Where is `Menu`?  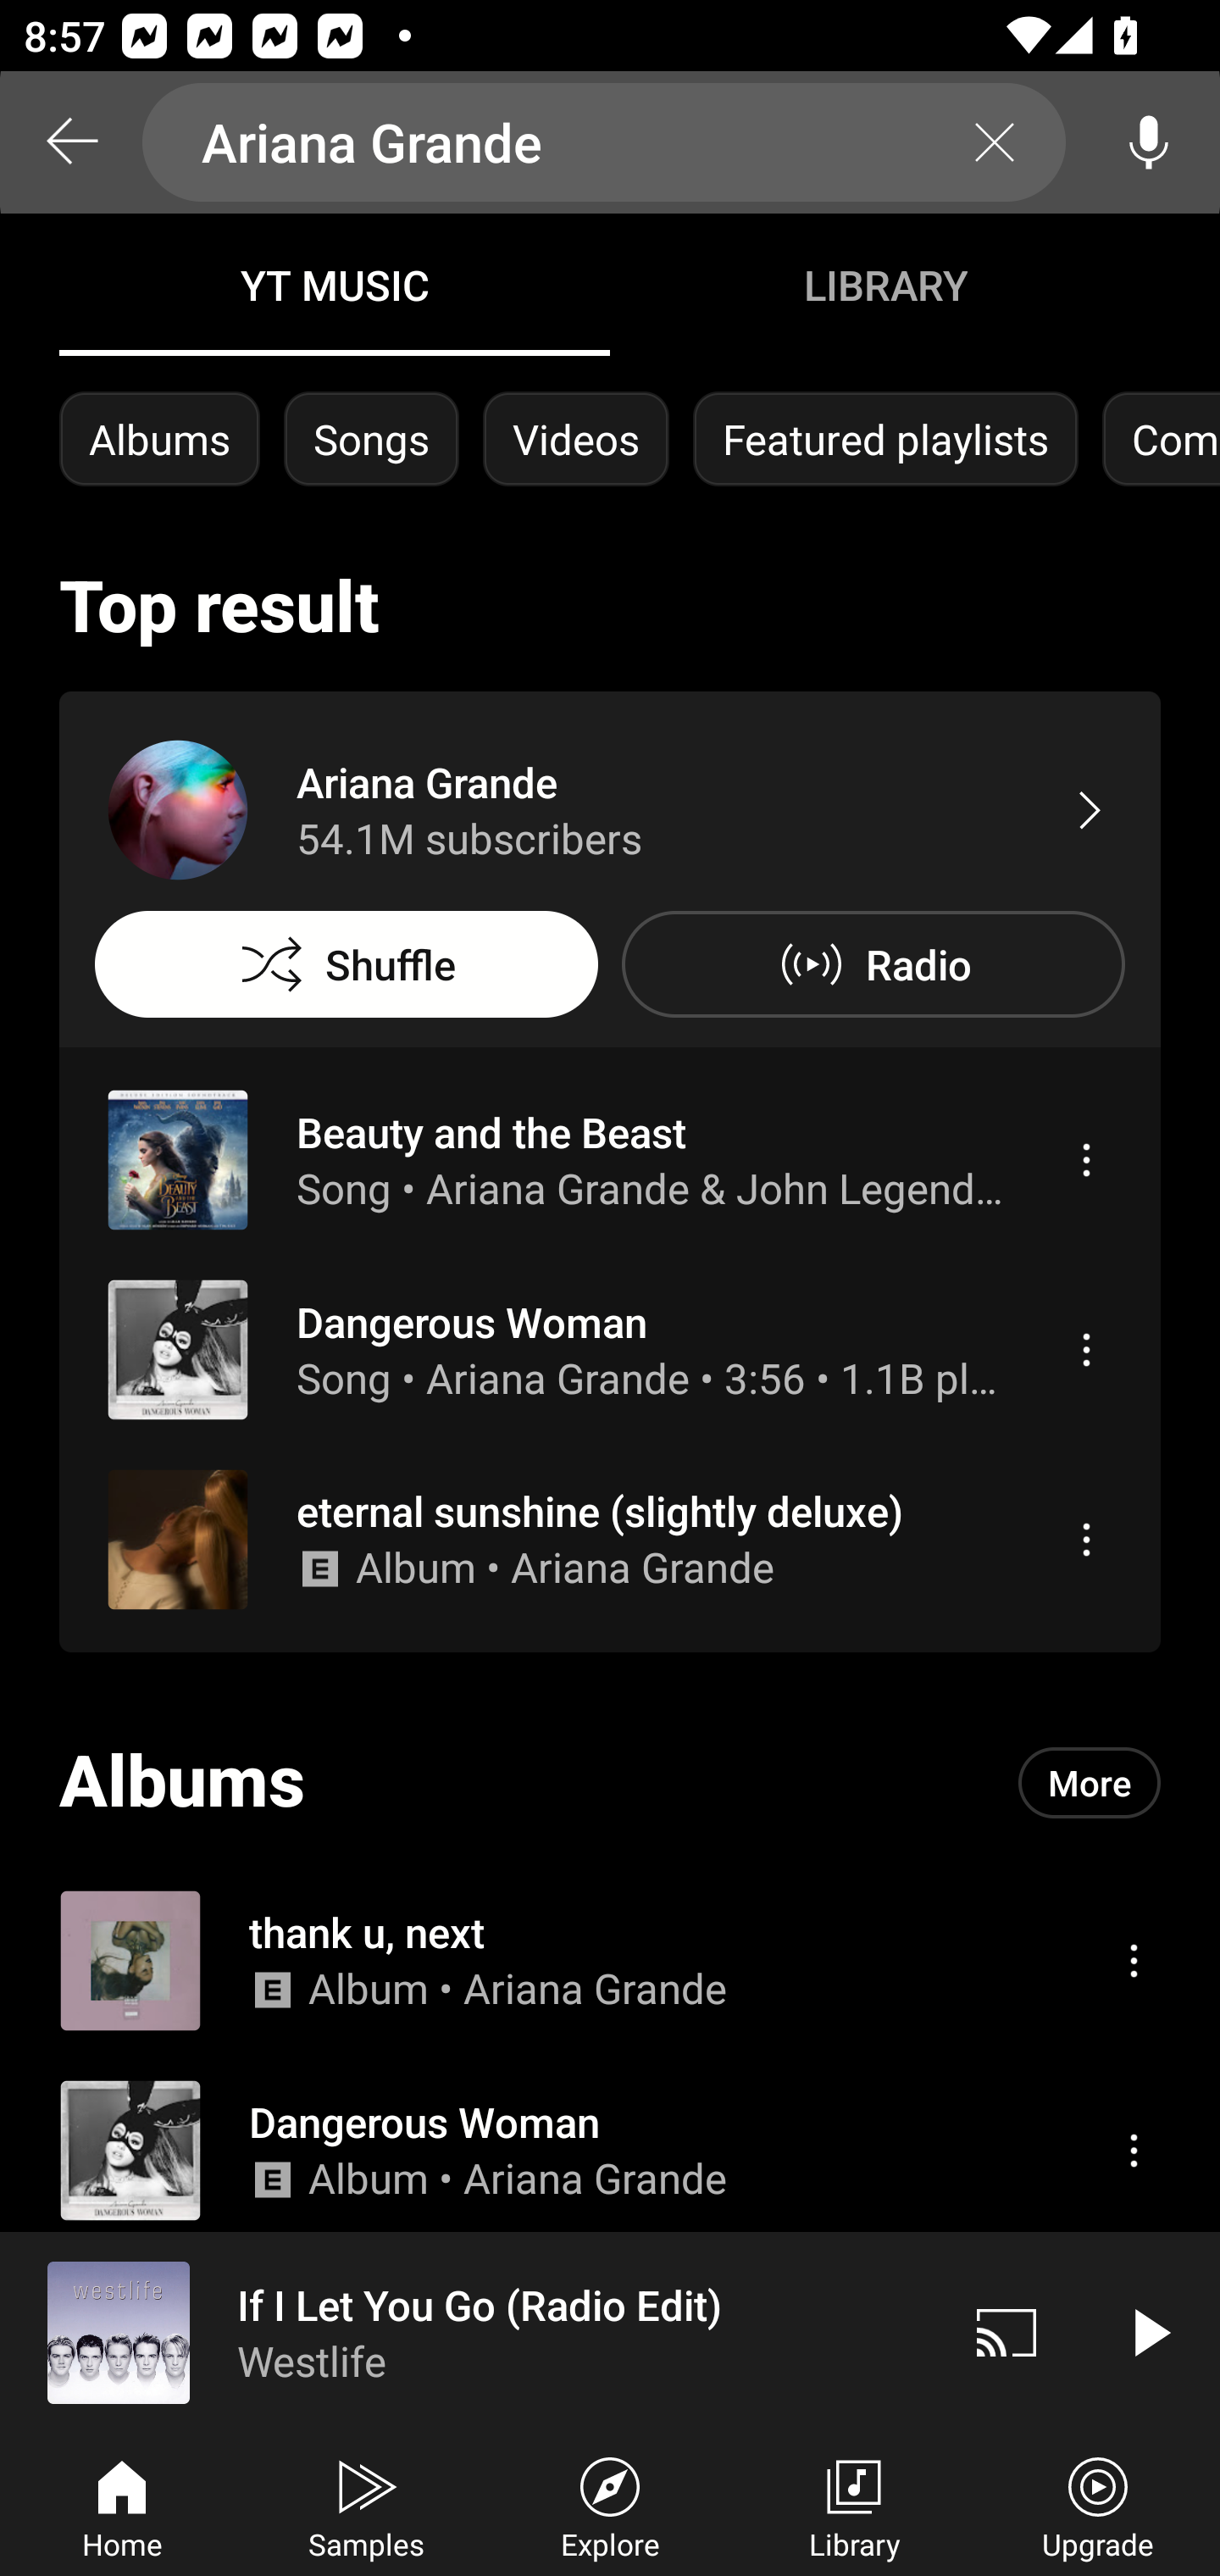 Menu is located at coordinates (1086, 1540).